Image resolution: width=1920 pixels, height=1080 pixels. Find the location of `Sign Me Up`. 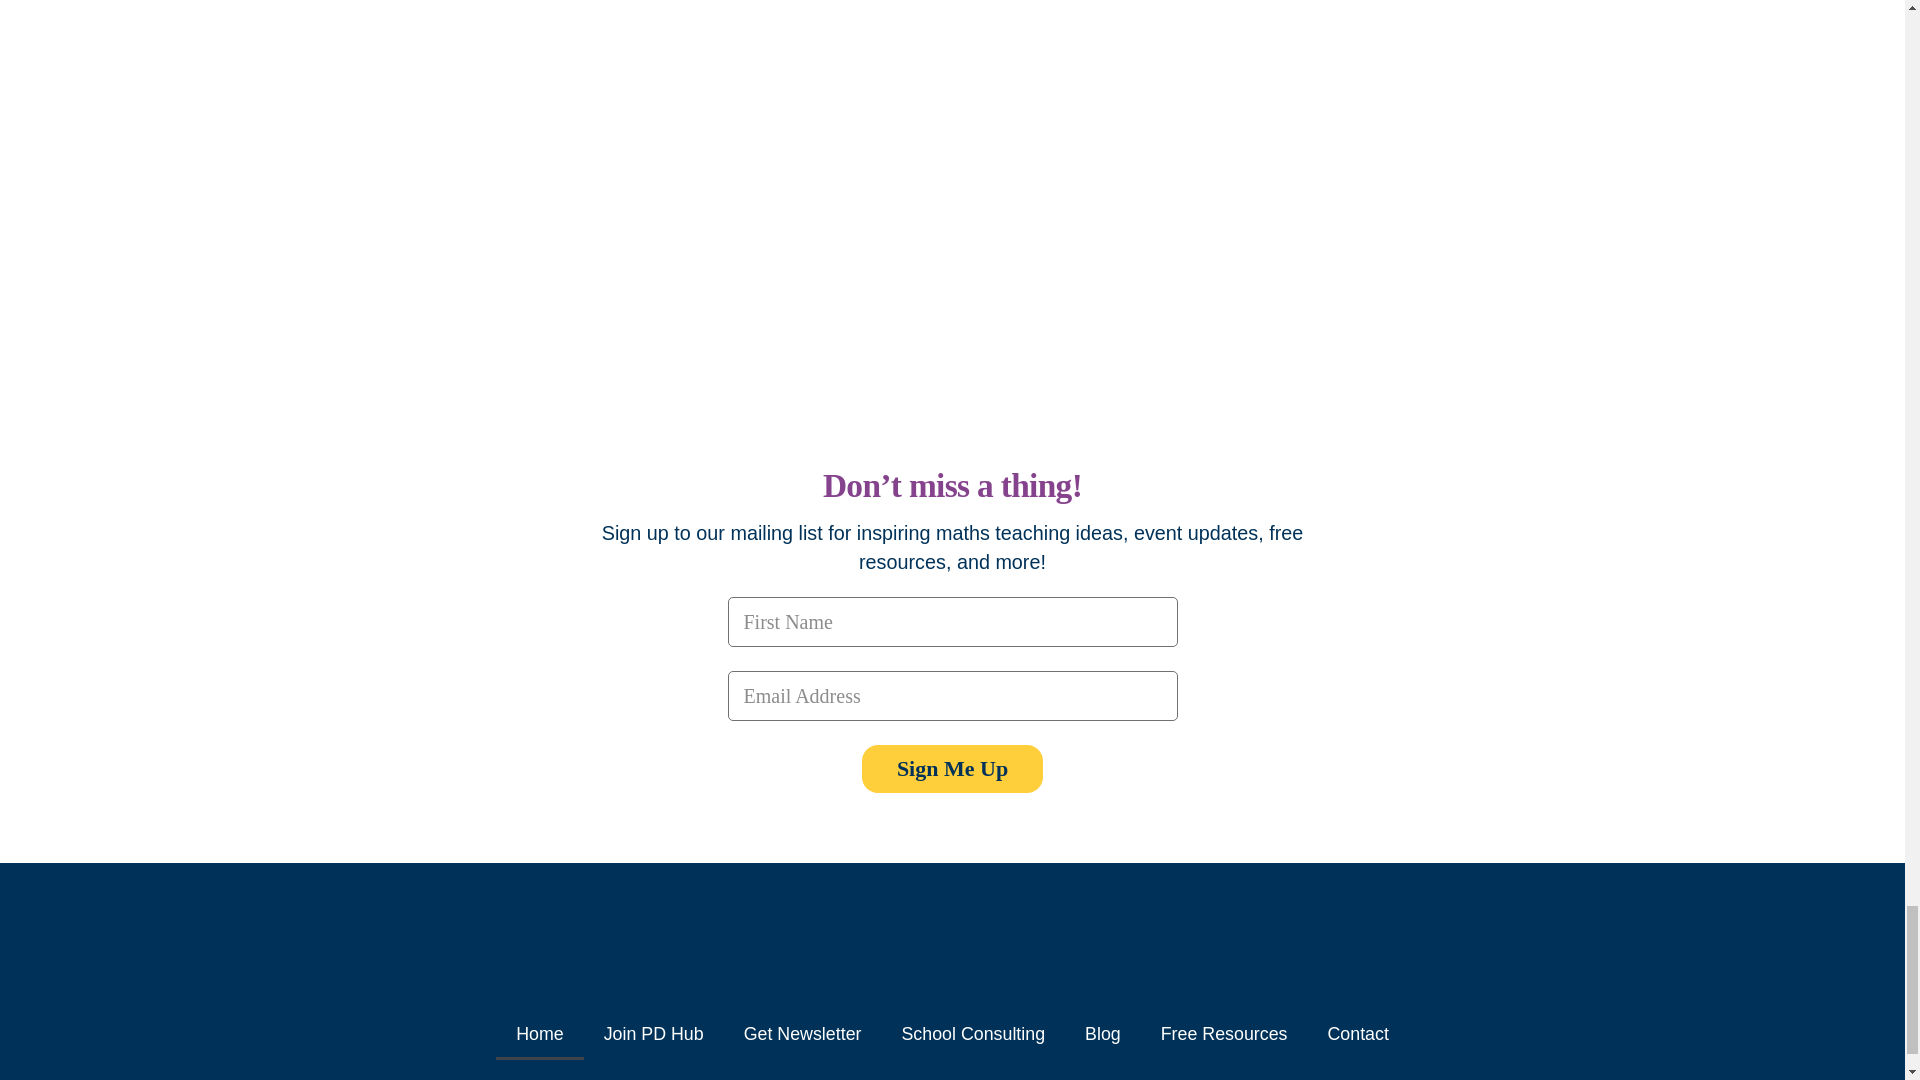

Sign Me Up is located at coordinates (952, 768).